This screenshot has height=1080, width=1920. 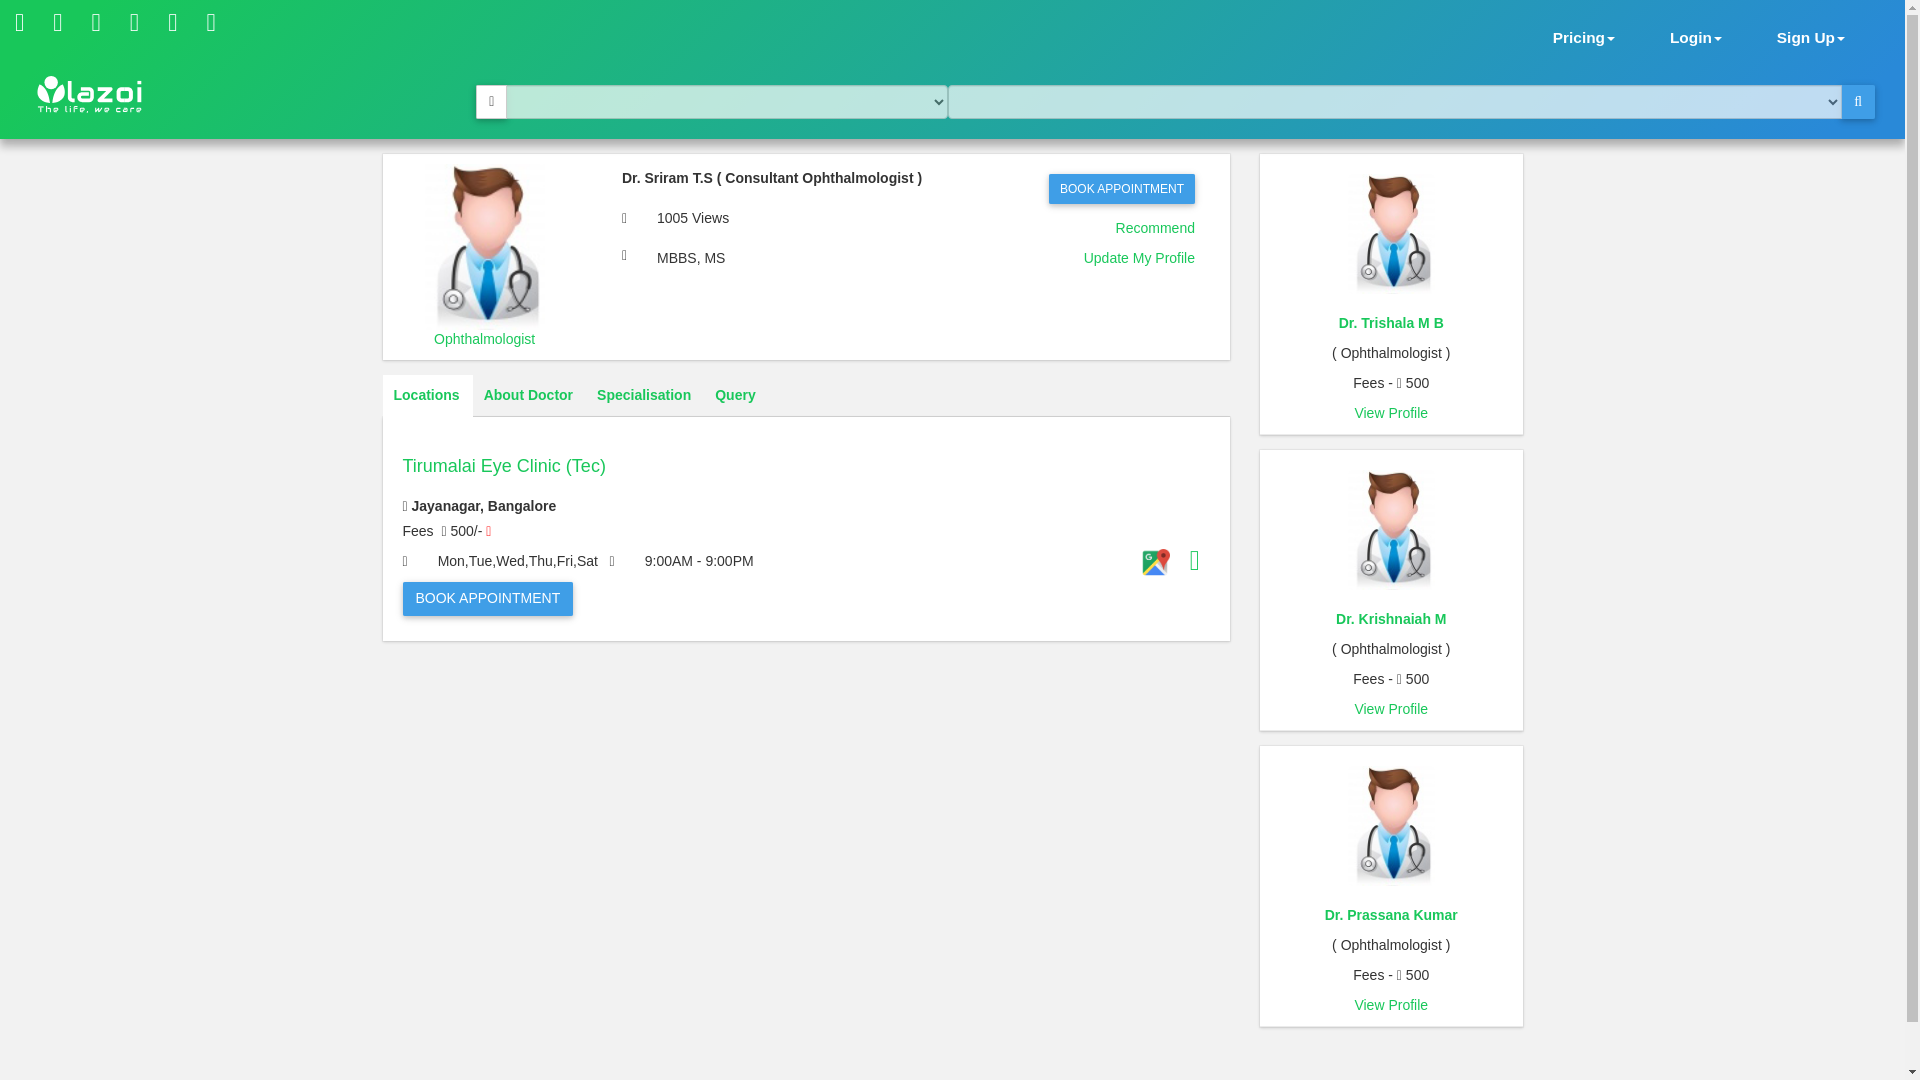 I want to click on Current Location, so click(x=491, y=102).